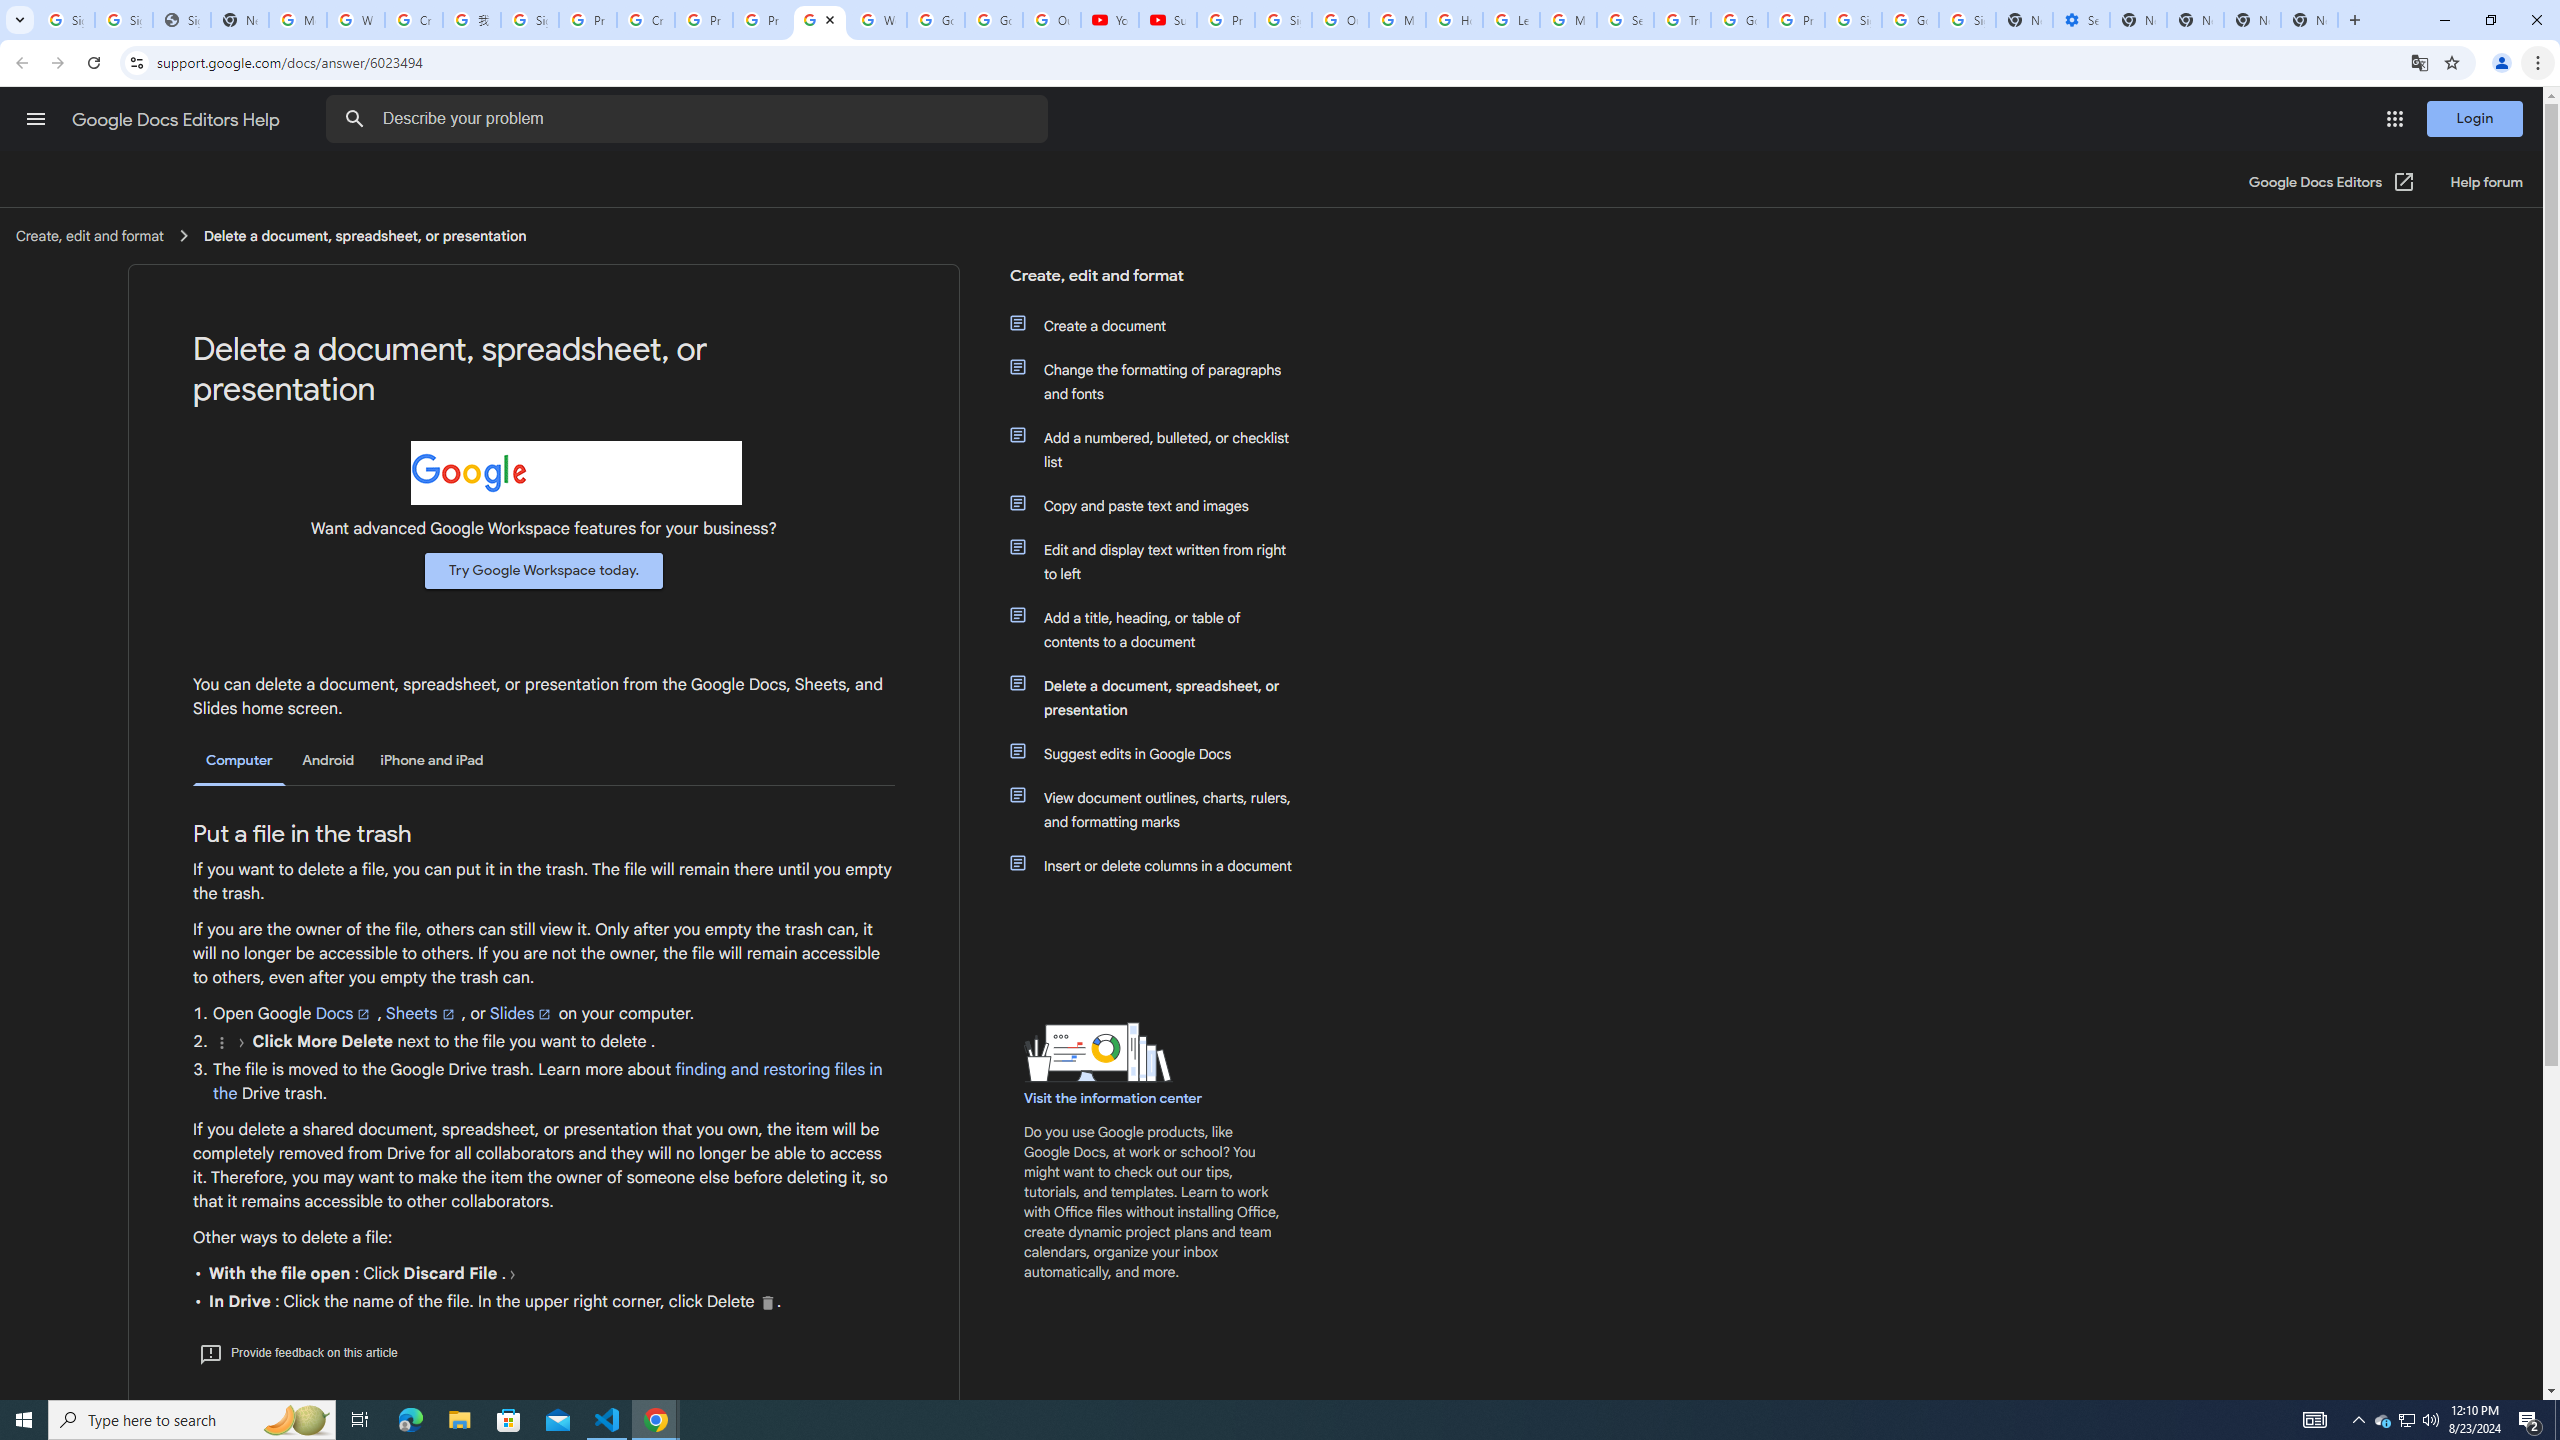 The width and height of the screenshot is (2560, 1440). I want to click on Computer, so click(239, 762).